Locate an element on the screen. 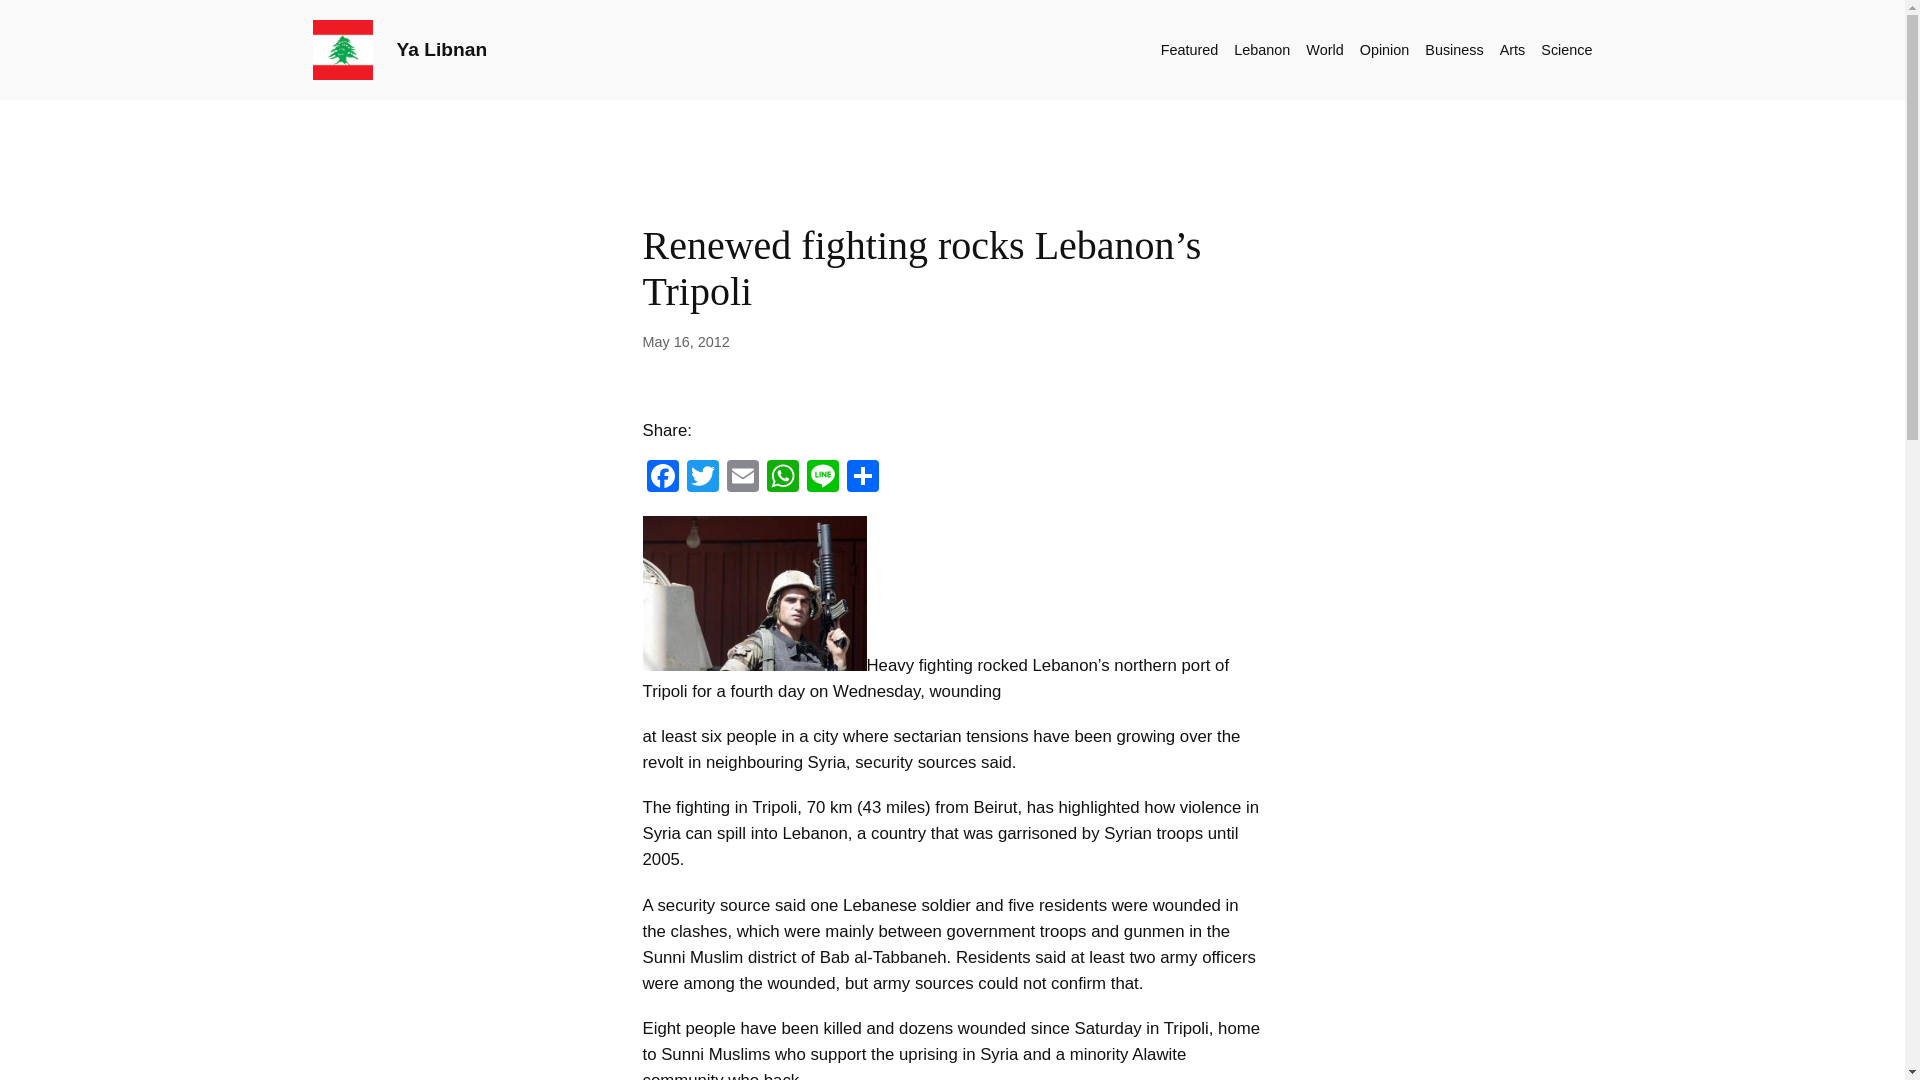 This screenshot has height=1080, width=1920. Facebook is located at coordinates (661, 478).